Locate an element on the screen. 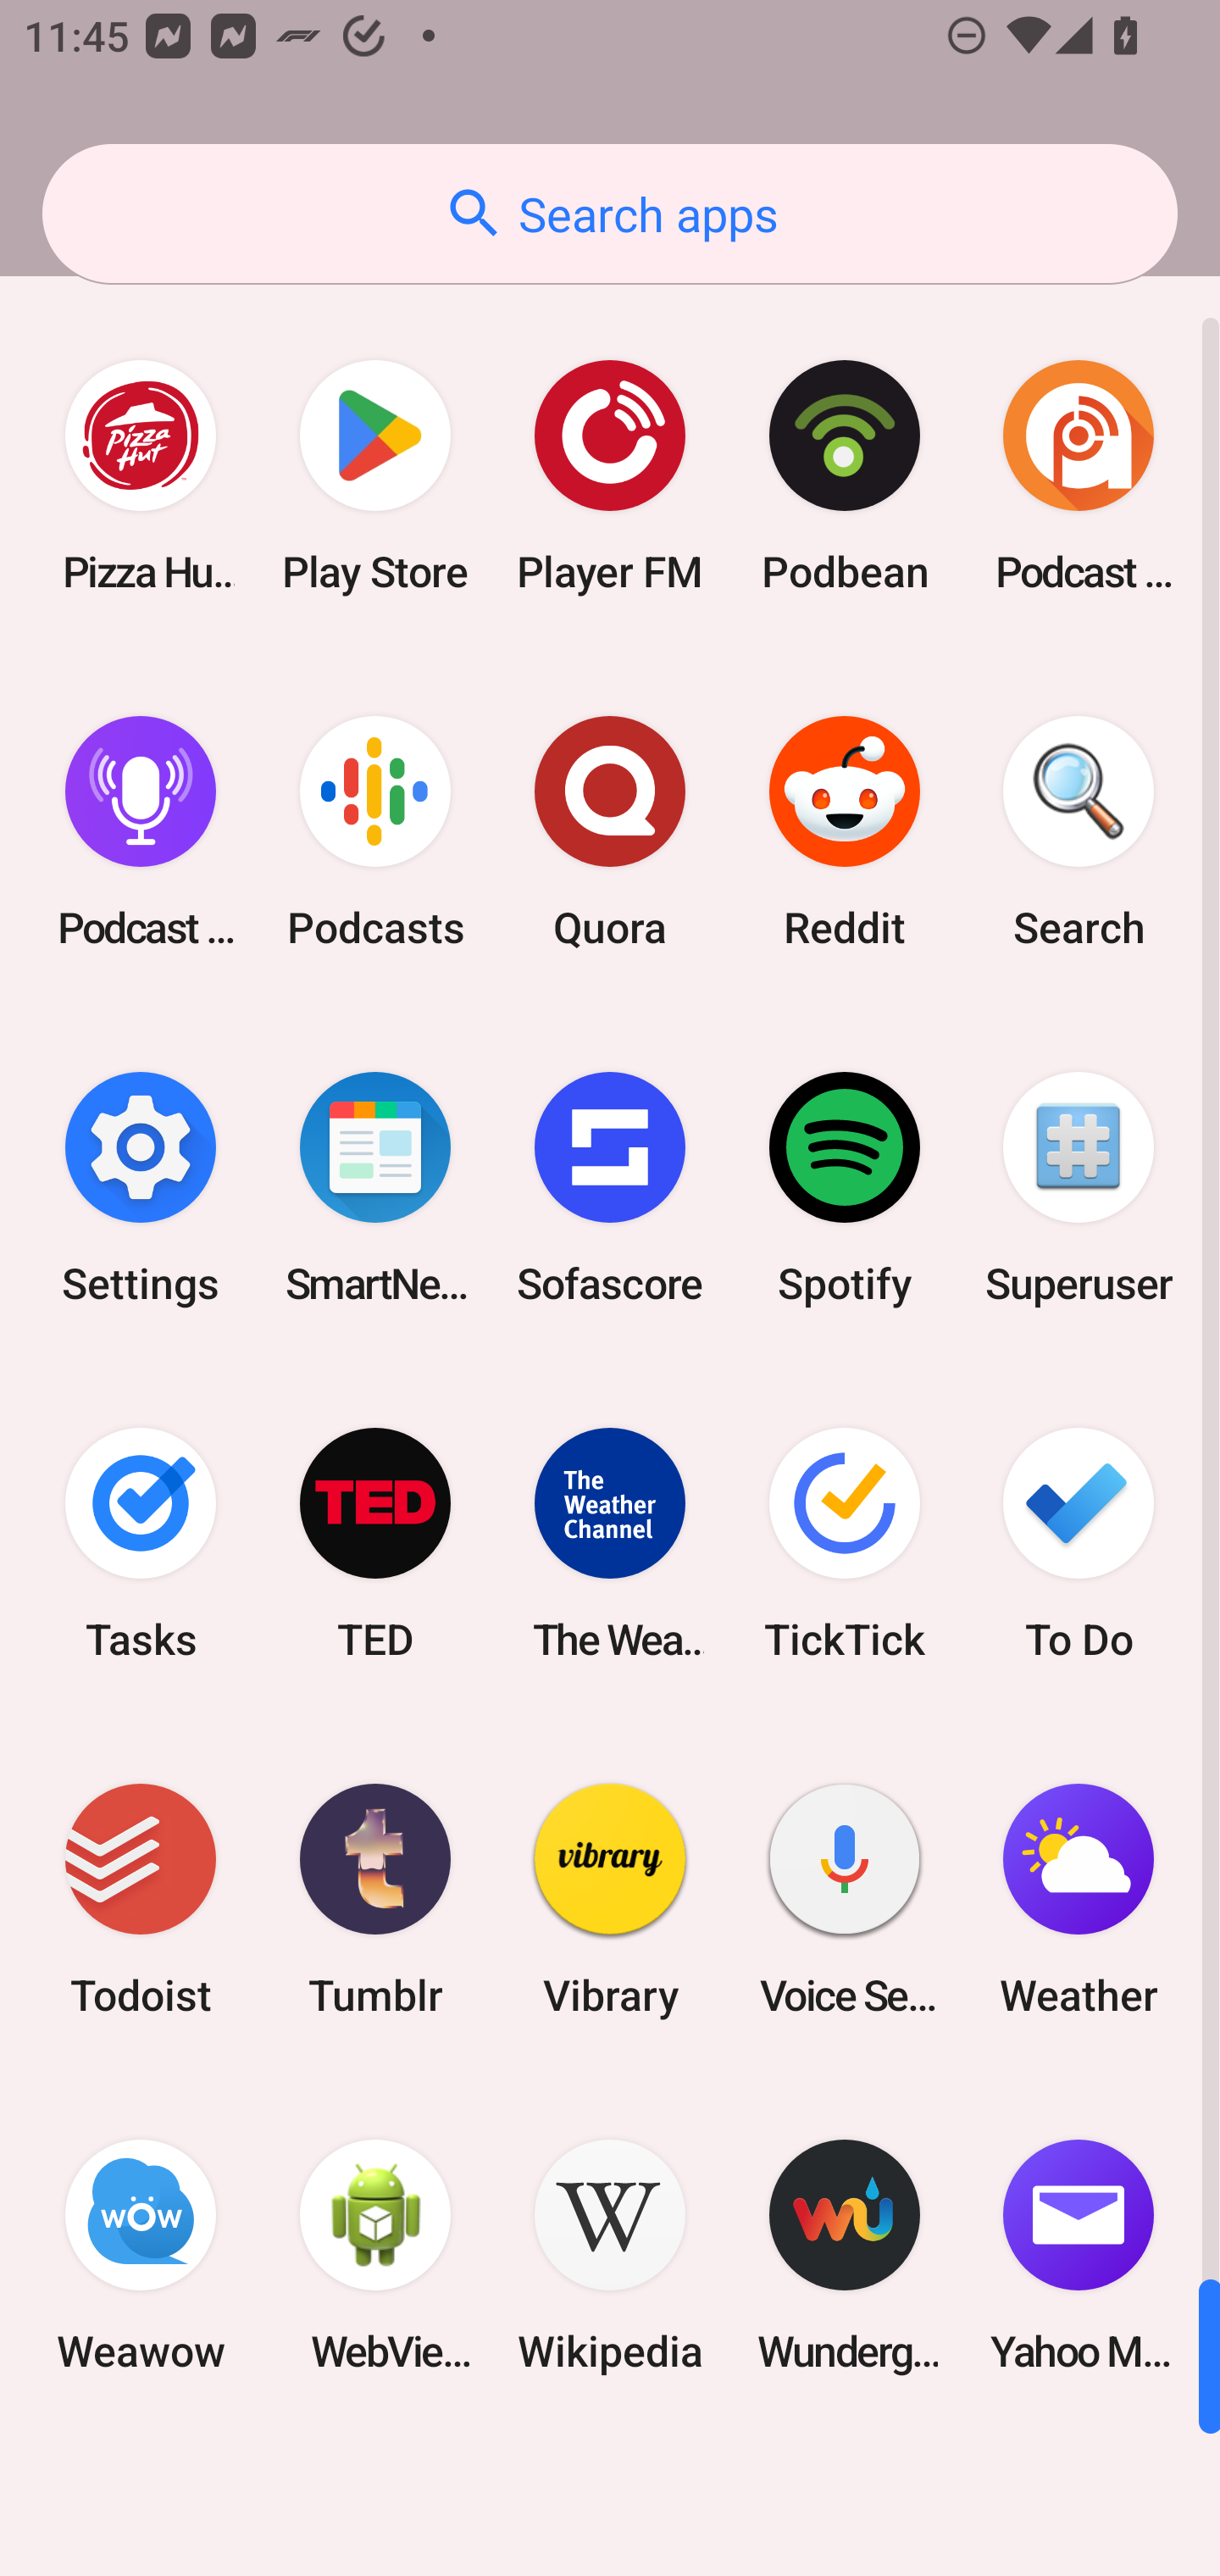 Image resolution: width=1220 pixels, height=2576 pixels. Pizza Hut HK & Macau is located at coordinates (141, 476).